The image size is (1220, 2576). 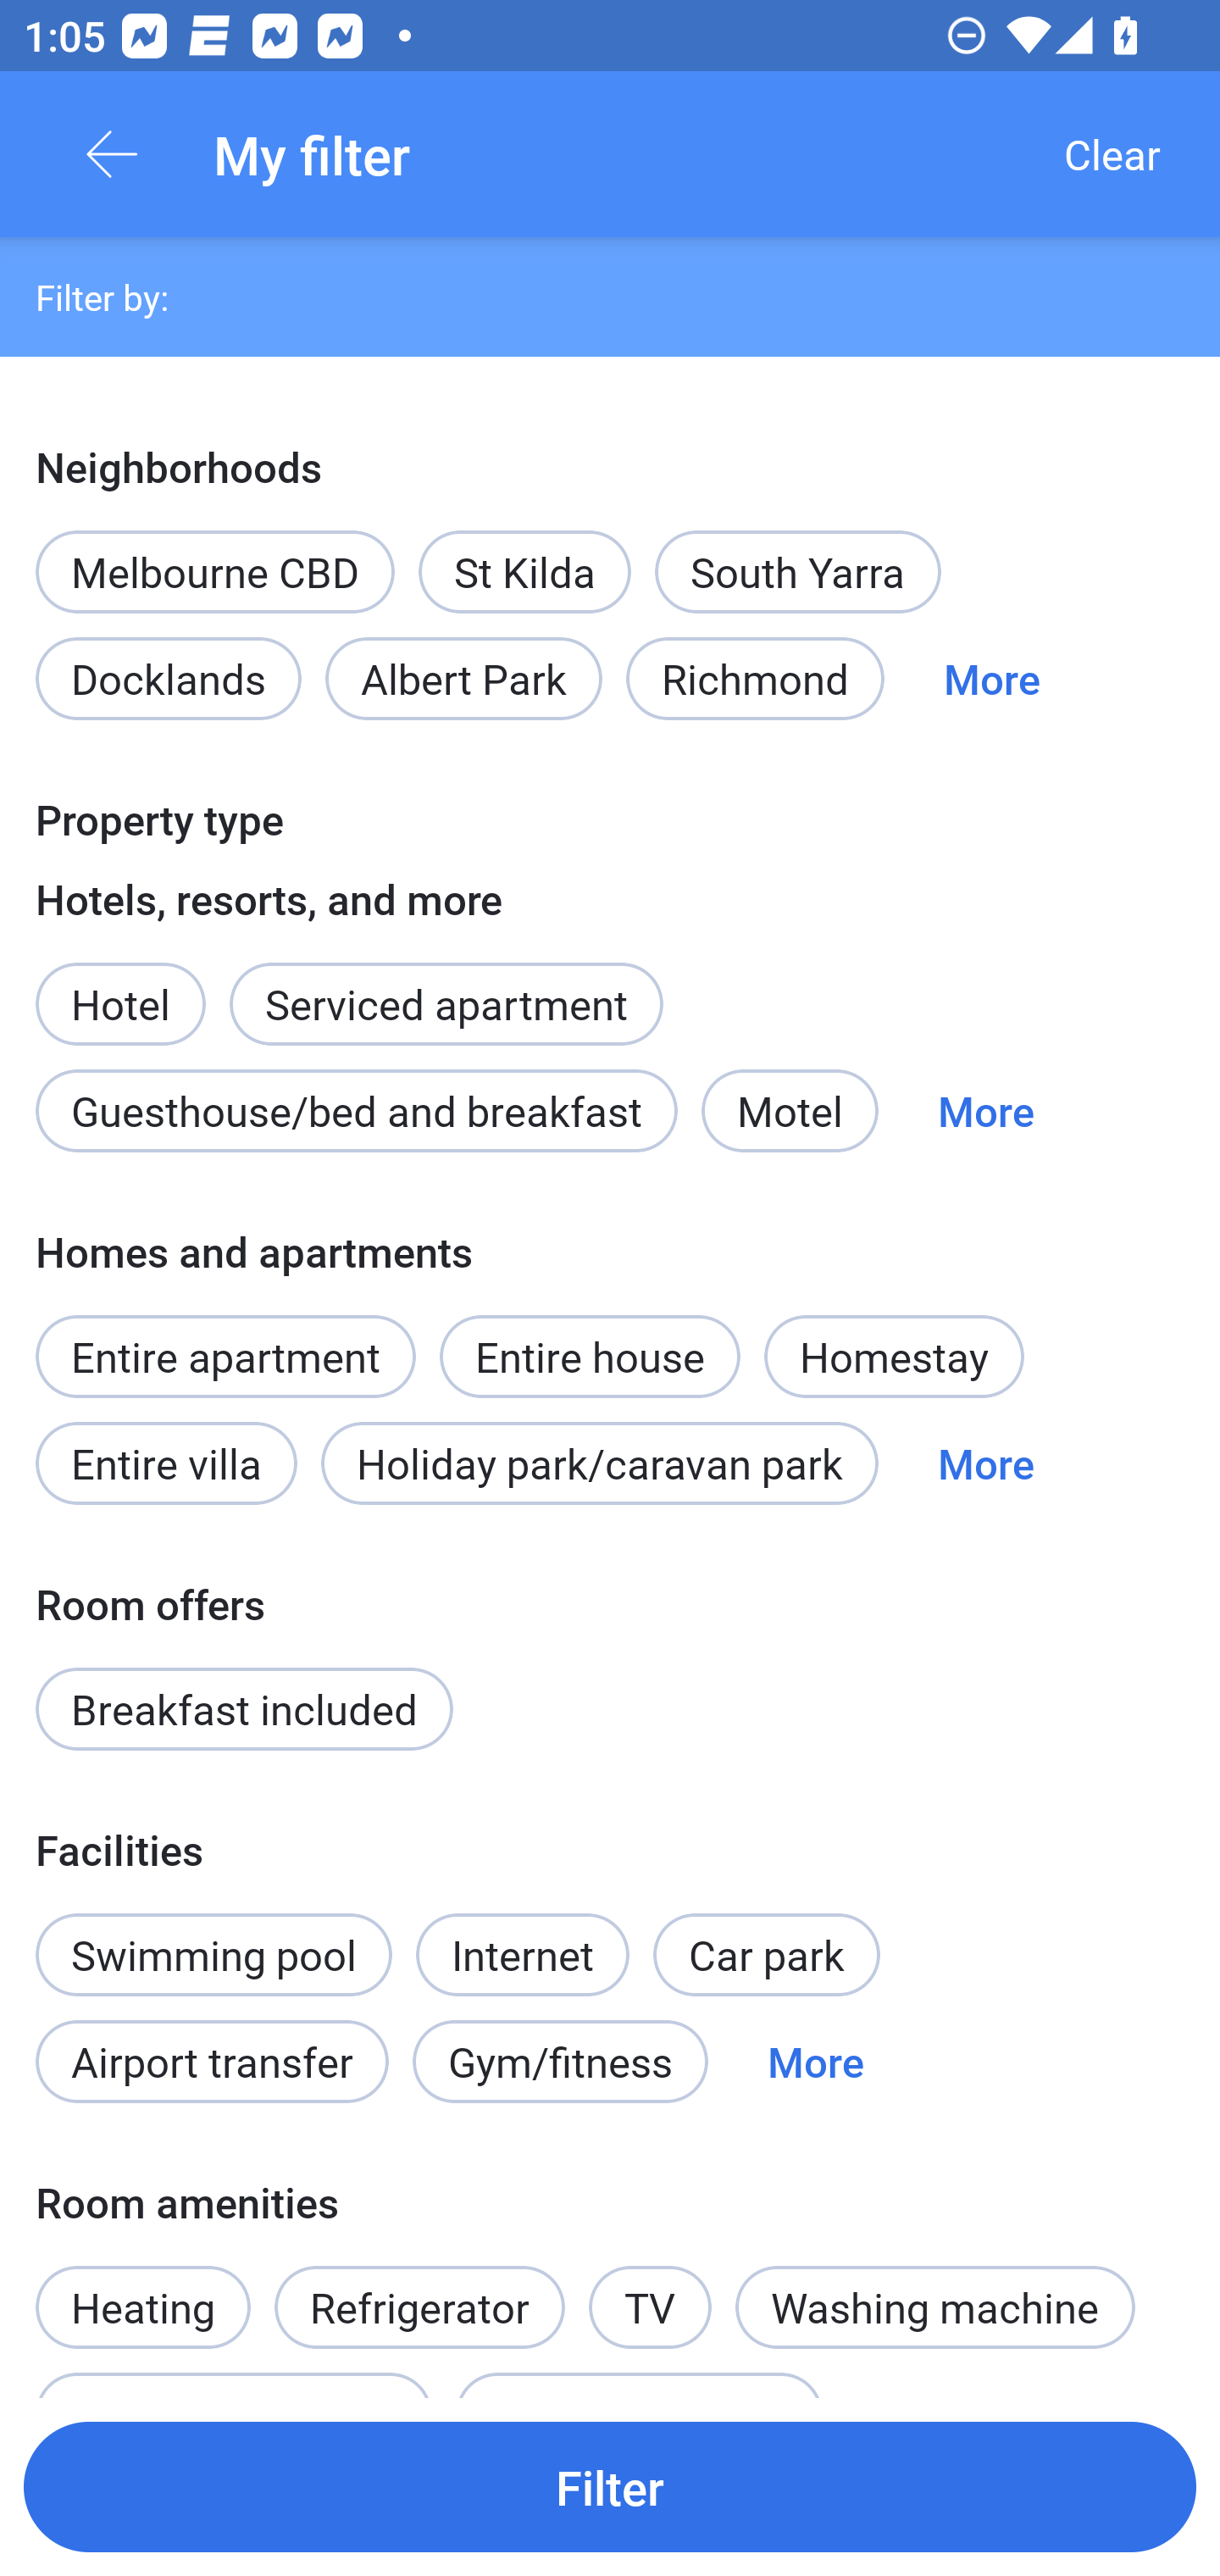 What do you see at coordinates (935, 2307) in the screenshot?
I see `Washing machine` at bounding box center [935, 2307].